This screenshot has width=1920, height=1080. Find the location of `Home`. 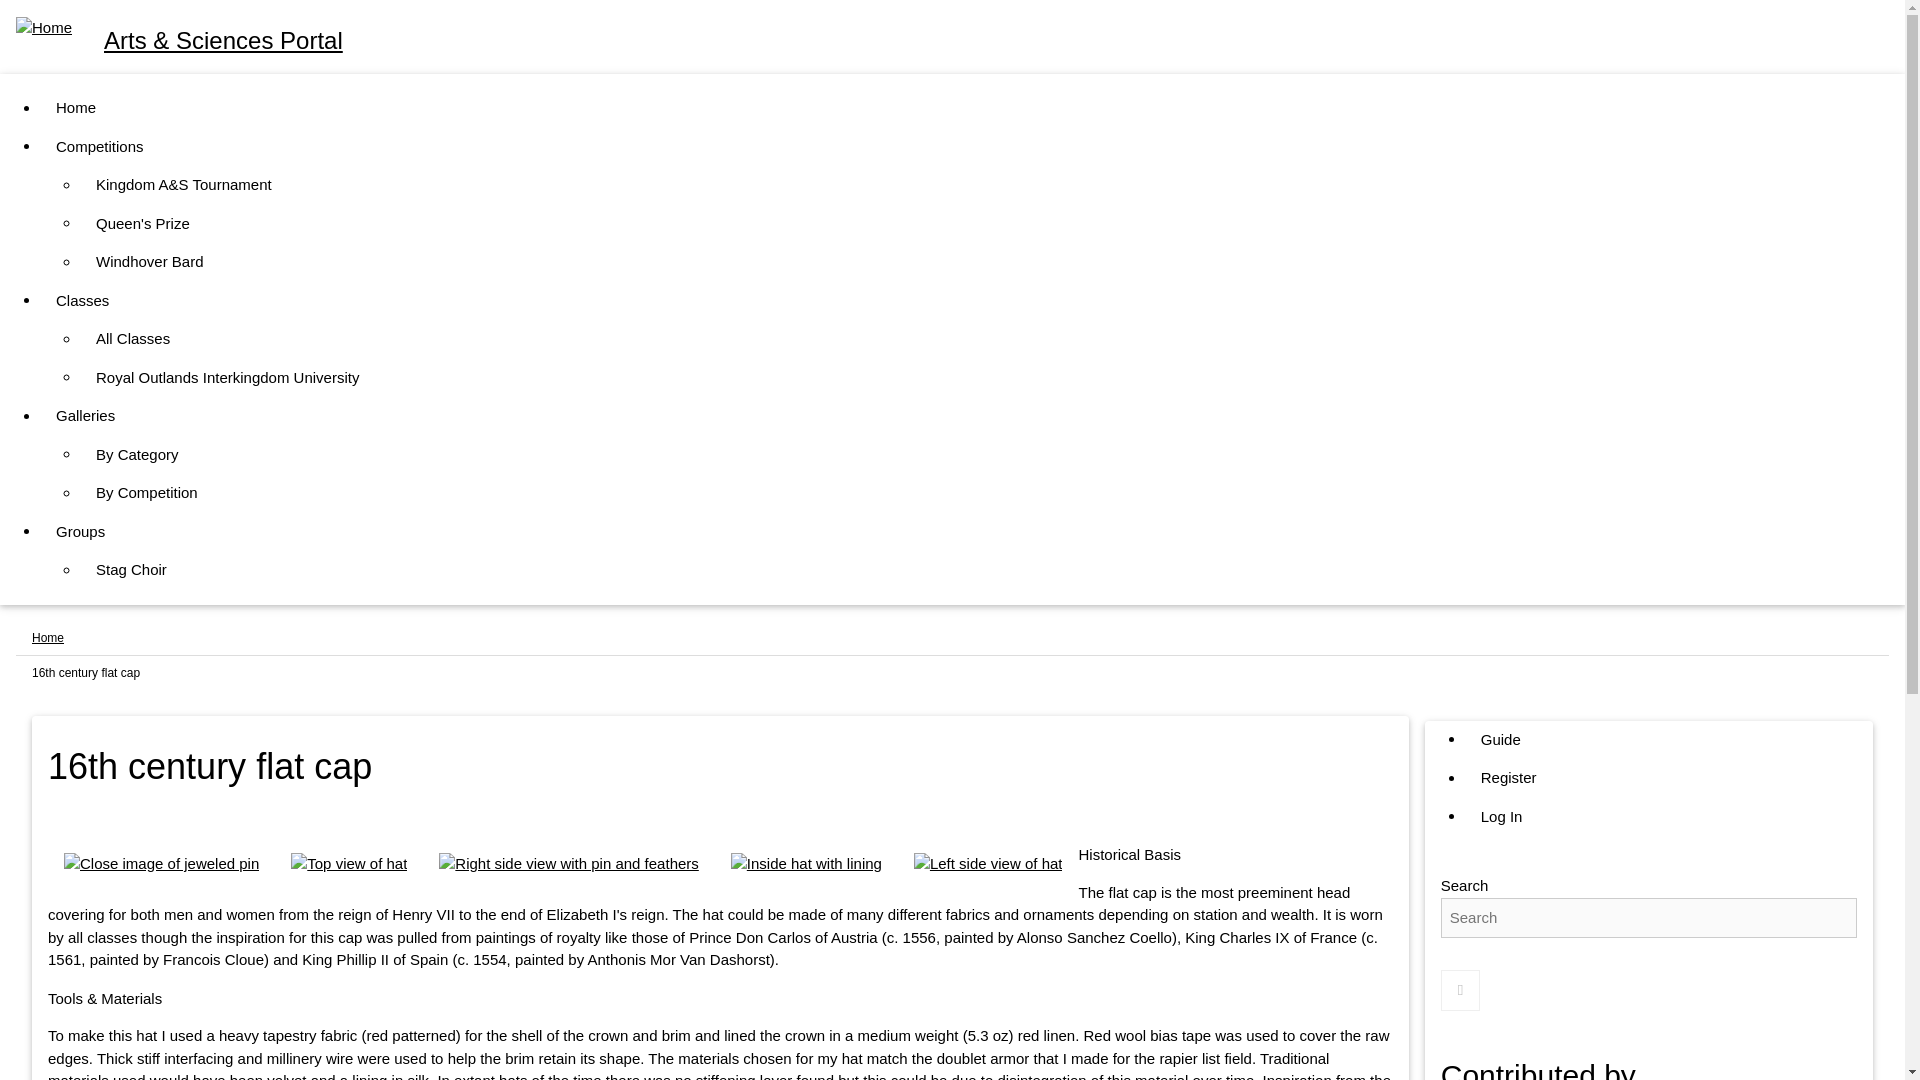

Home is located at coordinates (76, 108).